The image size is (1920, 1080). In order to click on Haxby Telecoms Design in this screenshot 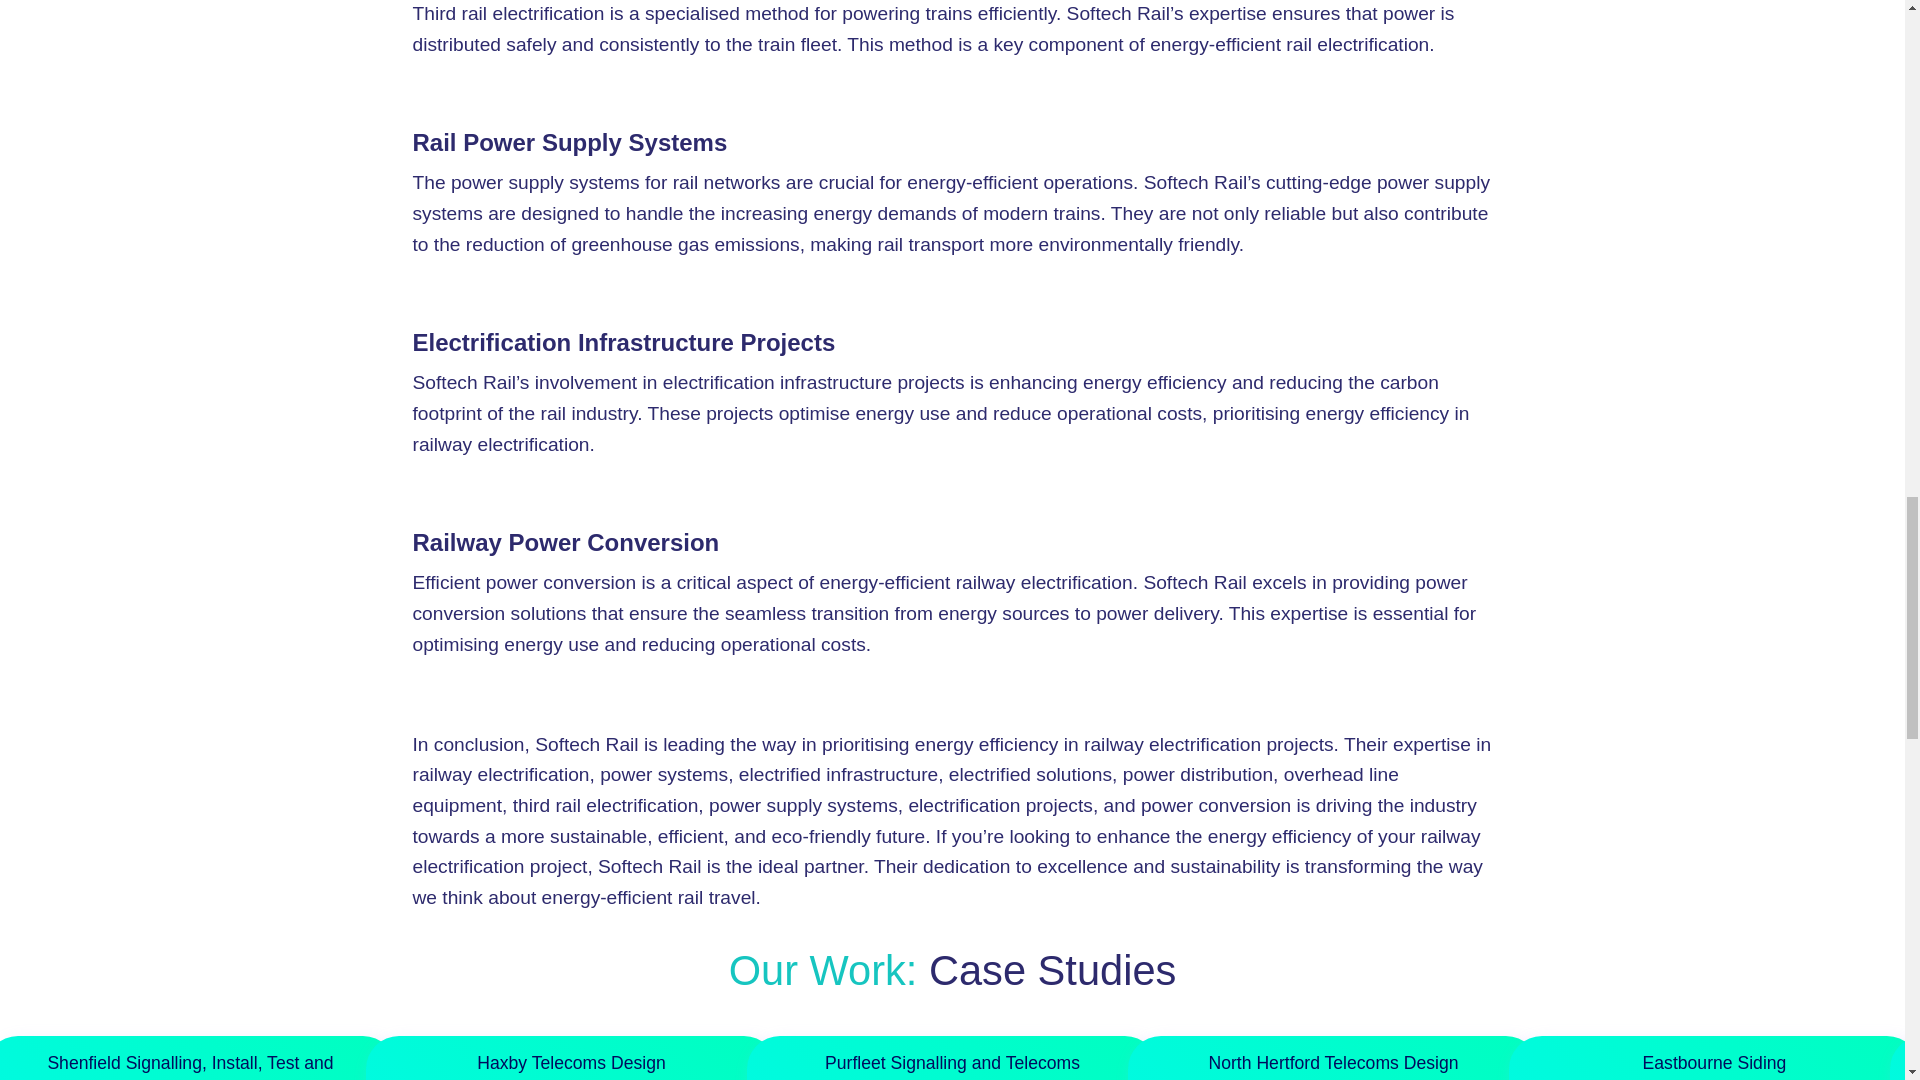, I will do `click(570, 1063)`.